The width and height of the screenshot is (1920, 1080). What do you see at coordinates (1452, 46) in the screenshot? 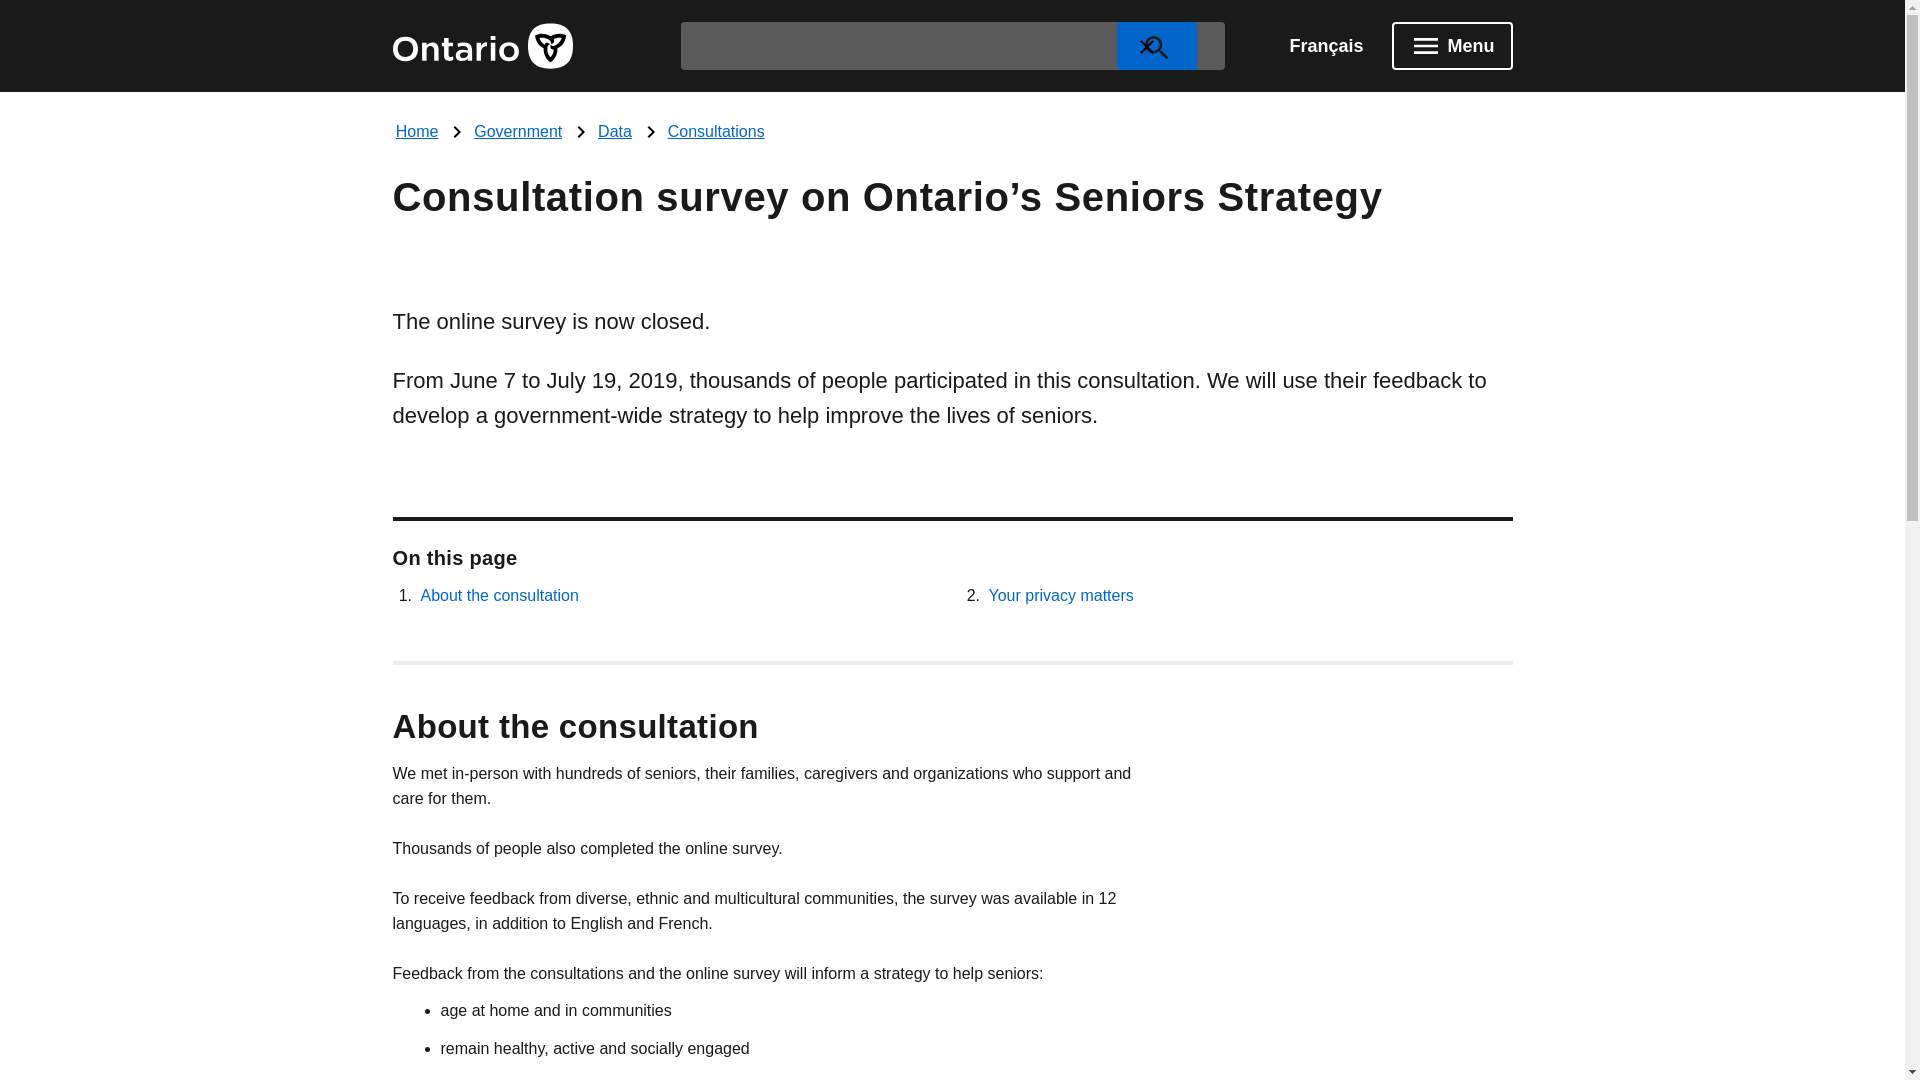
I see `Menu` at bounding box center [1452, 46].